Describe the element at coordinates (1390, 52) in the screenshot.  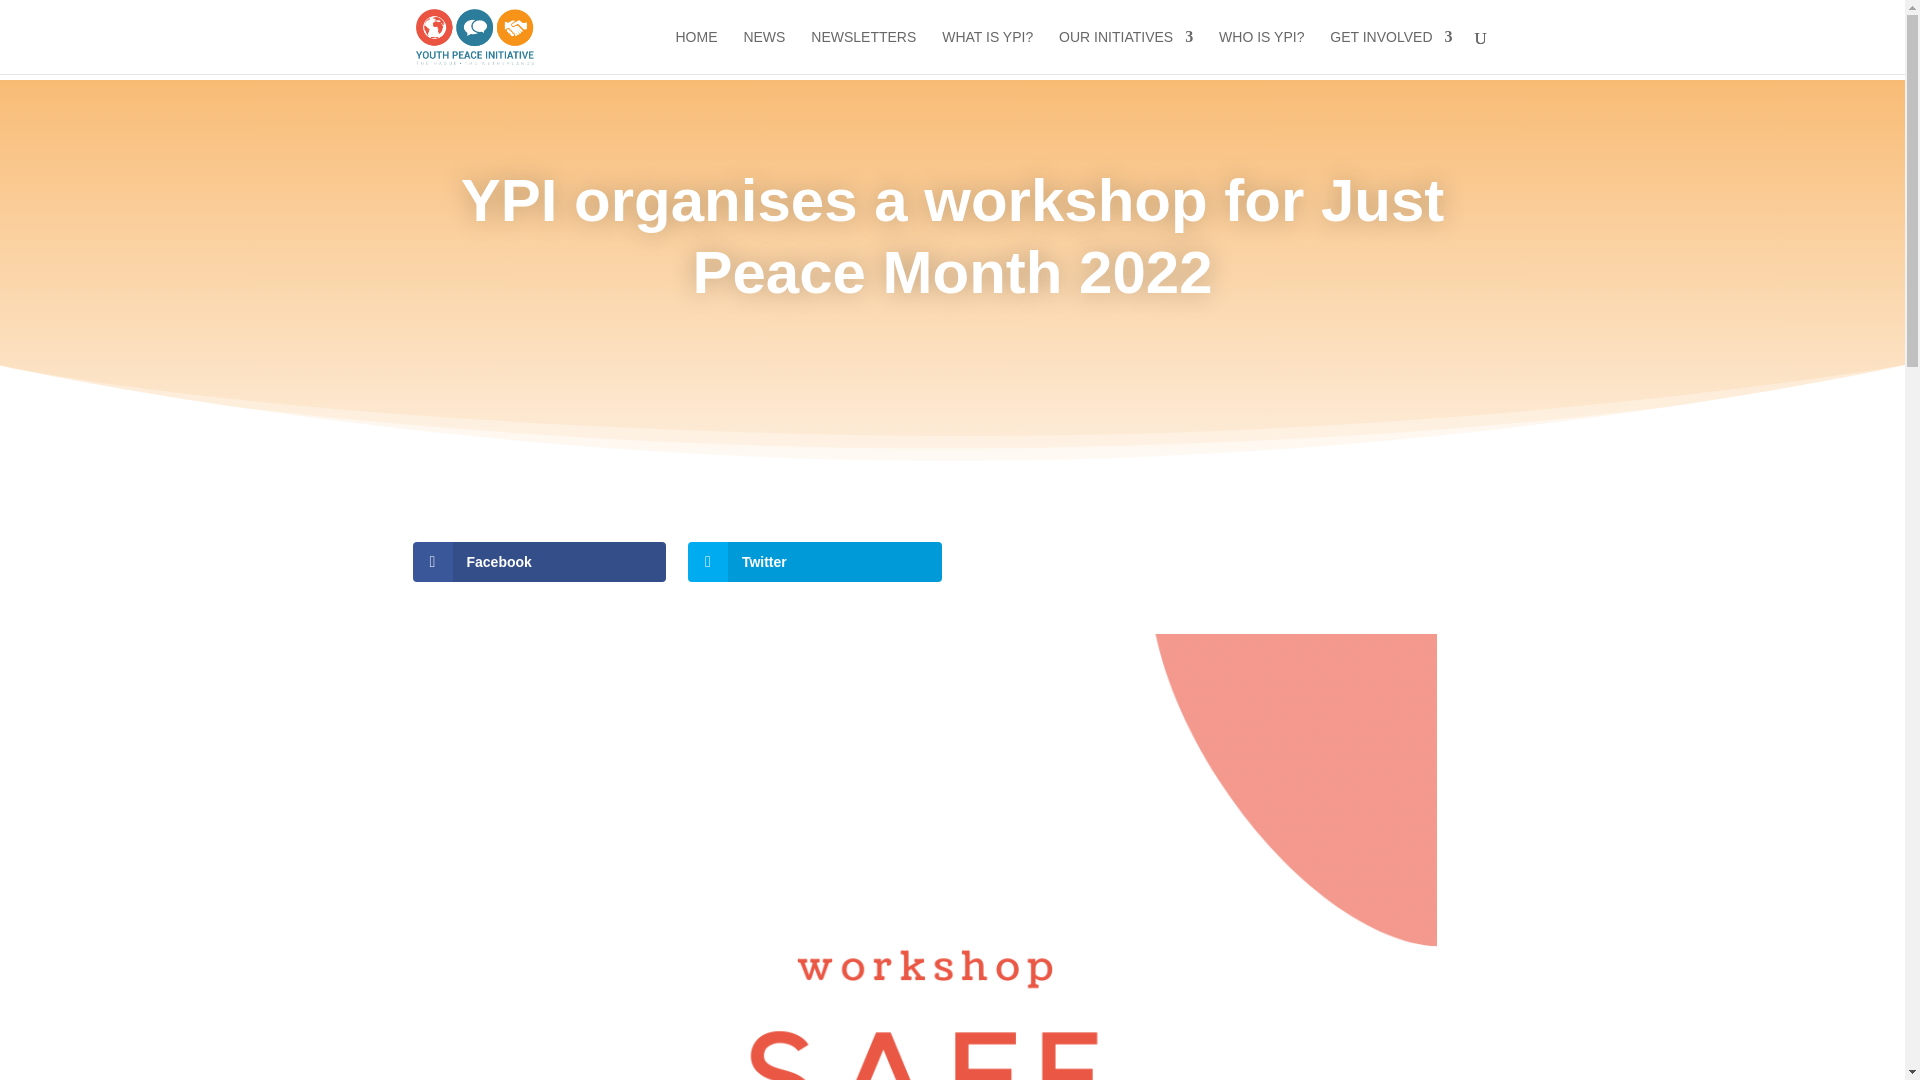
I see `GET INVOLVED` at that location.